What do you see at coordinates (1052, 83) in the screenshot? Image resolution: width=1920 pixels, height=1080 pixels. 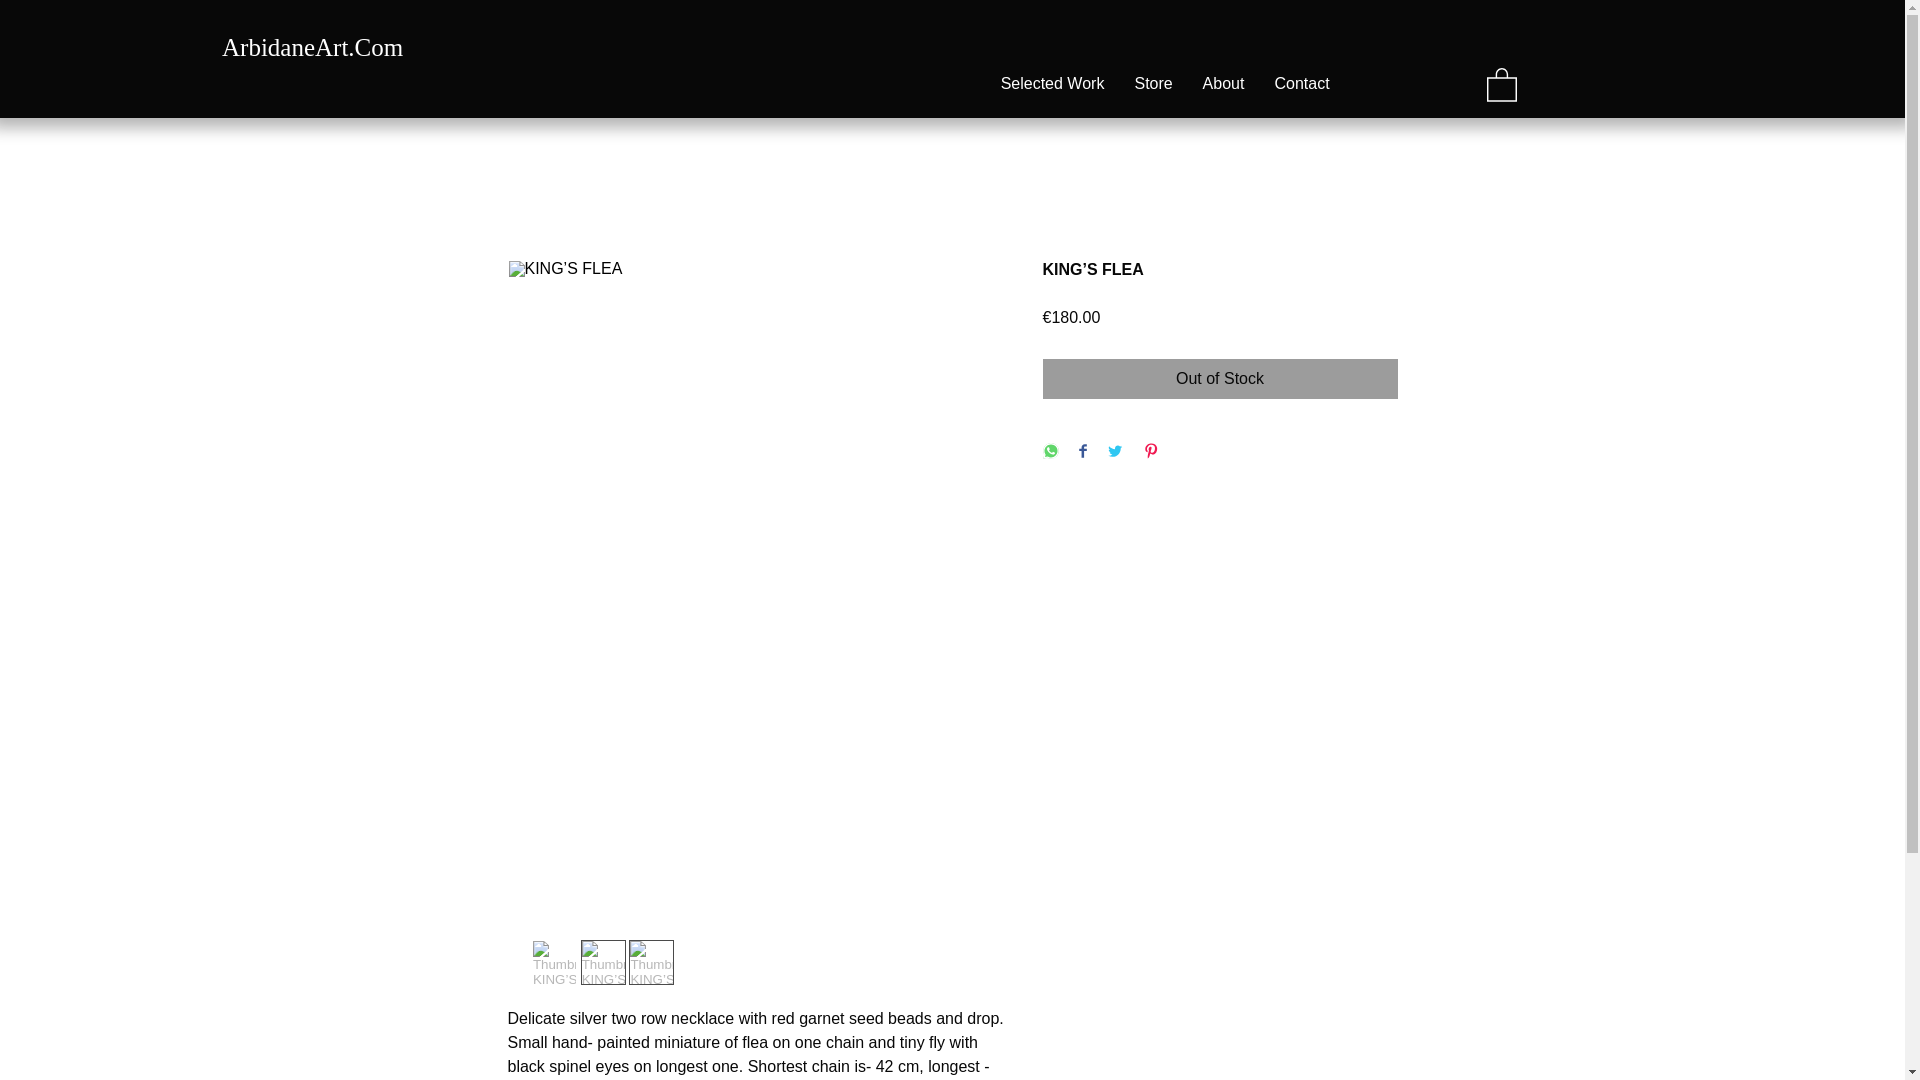 I see `Selected Work` at bounding box center [1052, 83].